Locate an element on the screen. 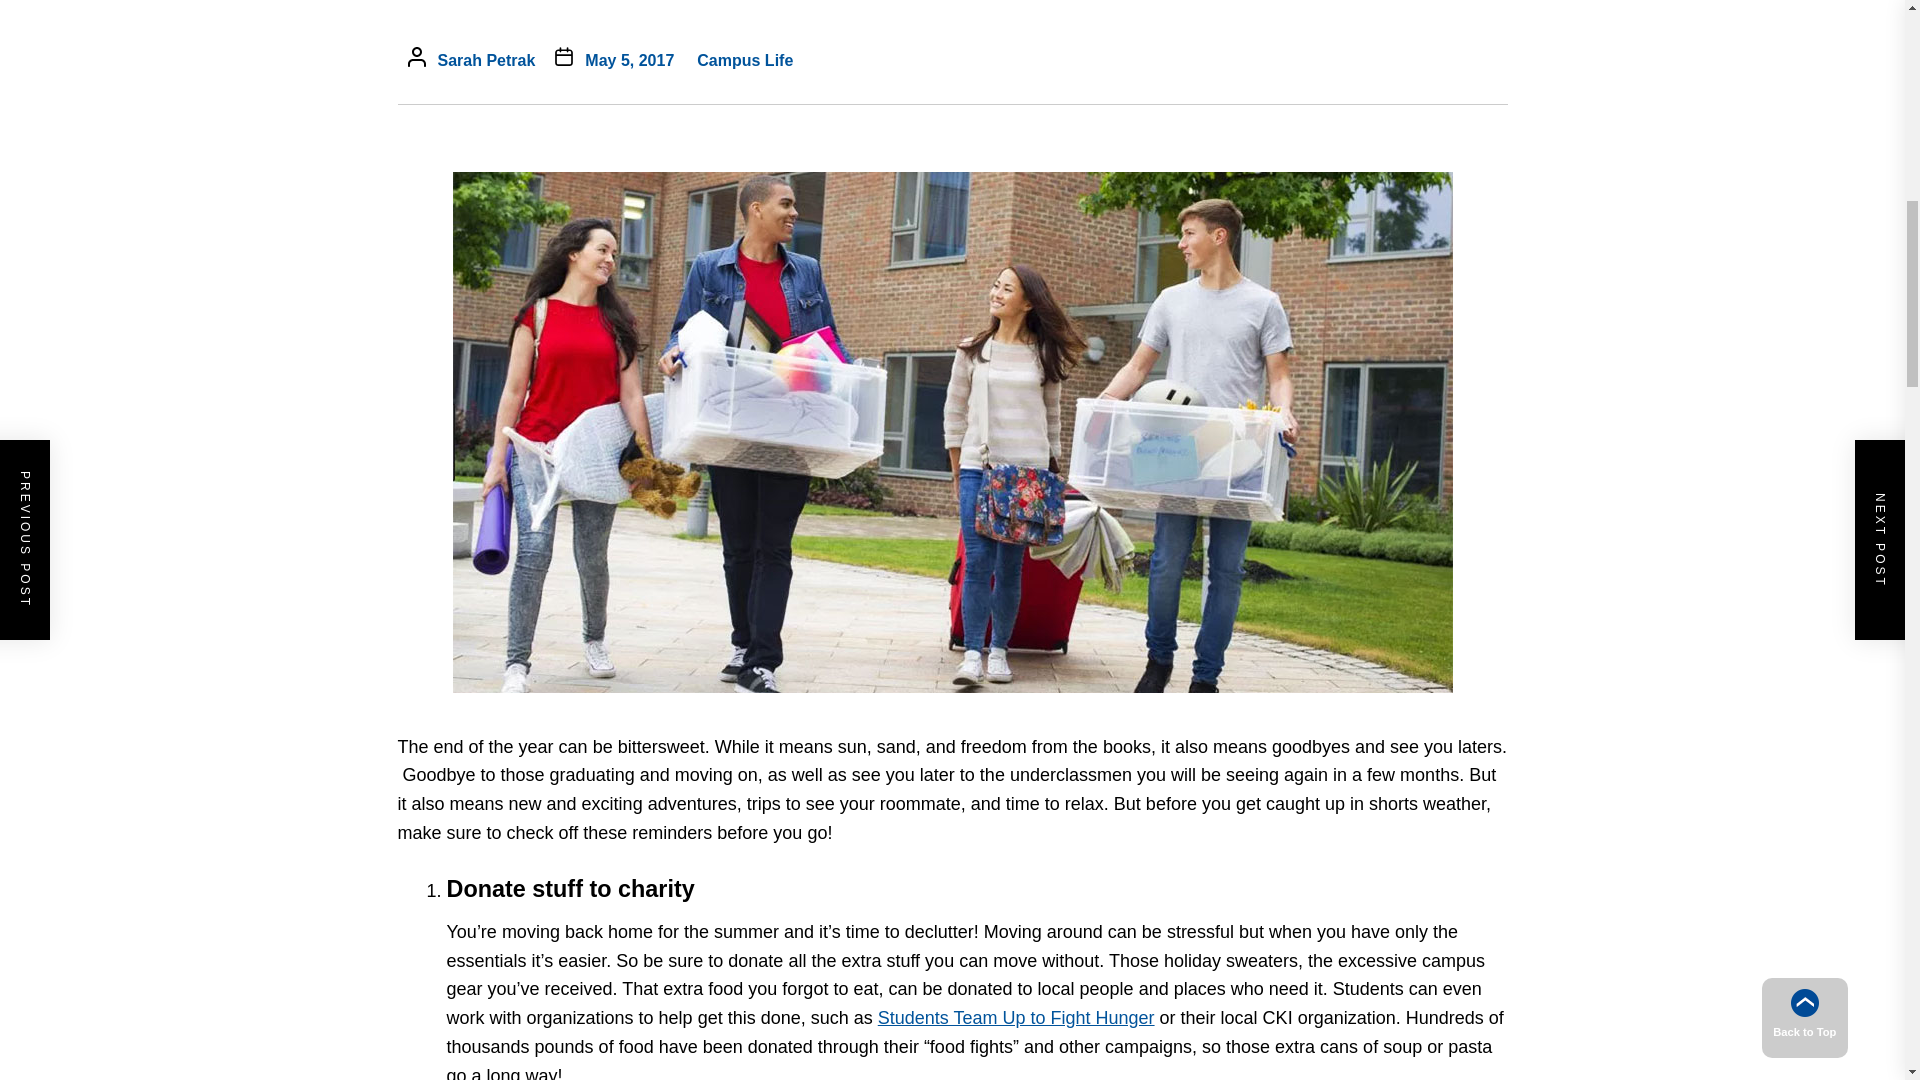  May 5, 2017 is located at coordinates (629, 60).